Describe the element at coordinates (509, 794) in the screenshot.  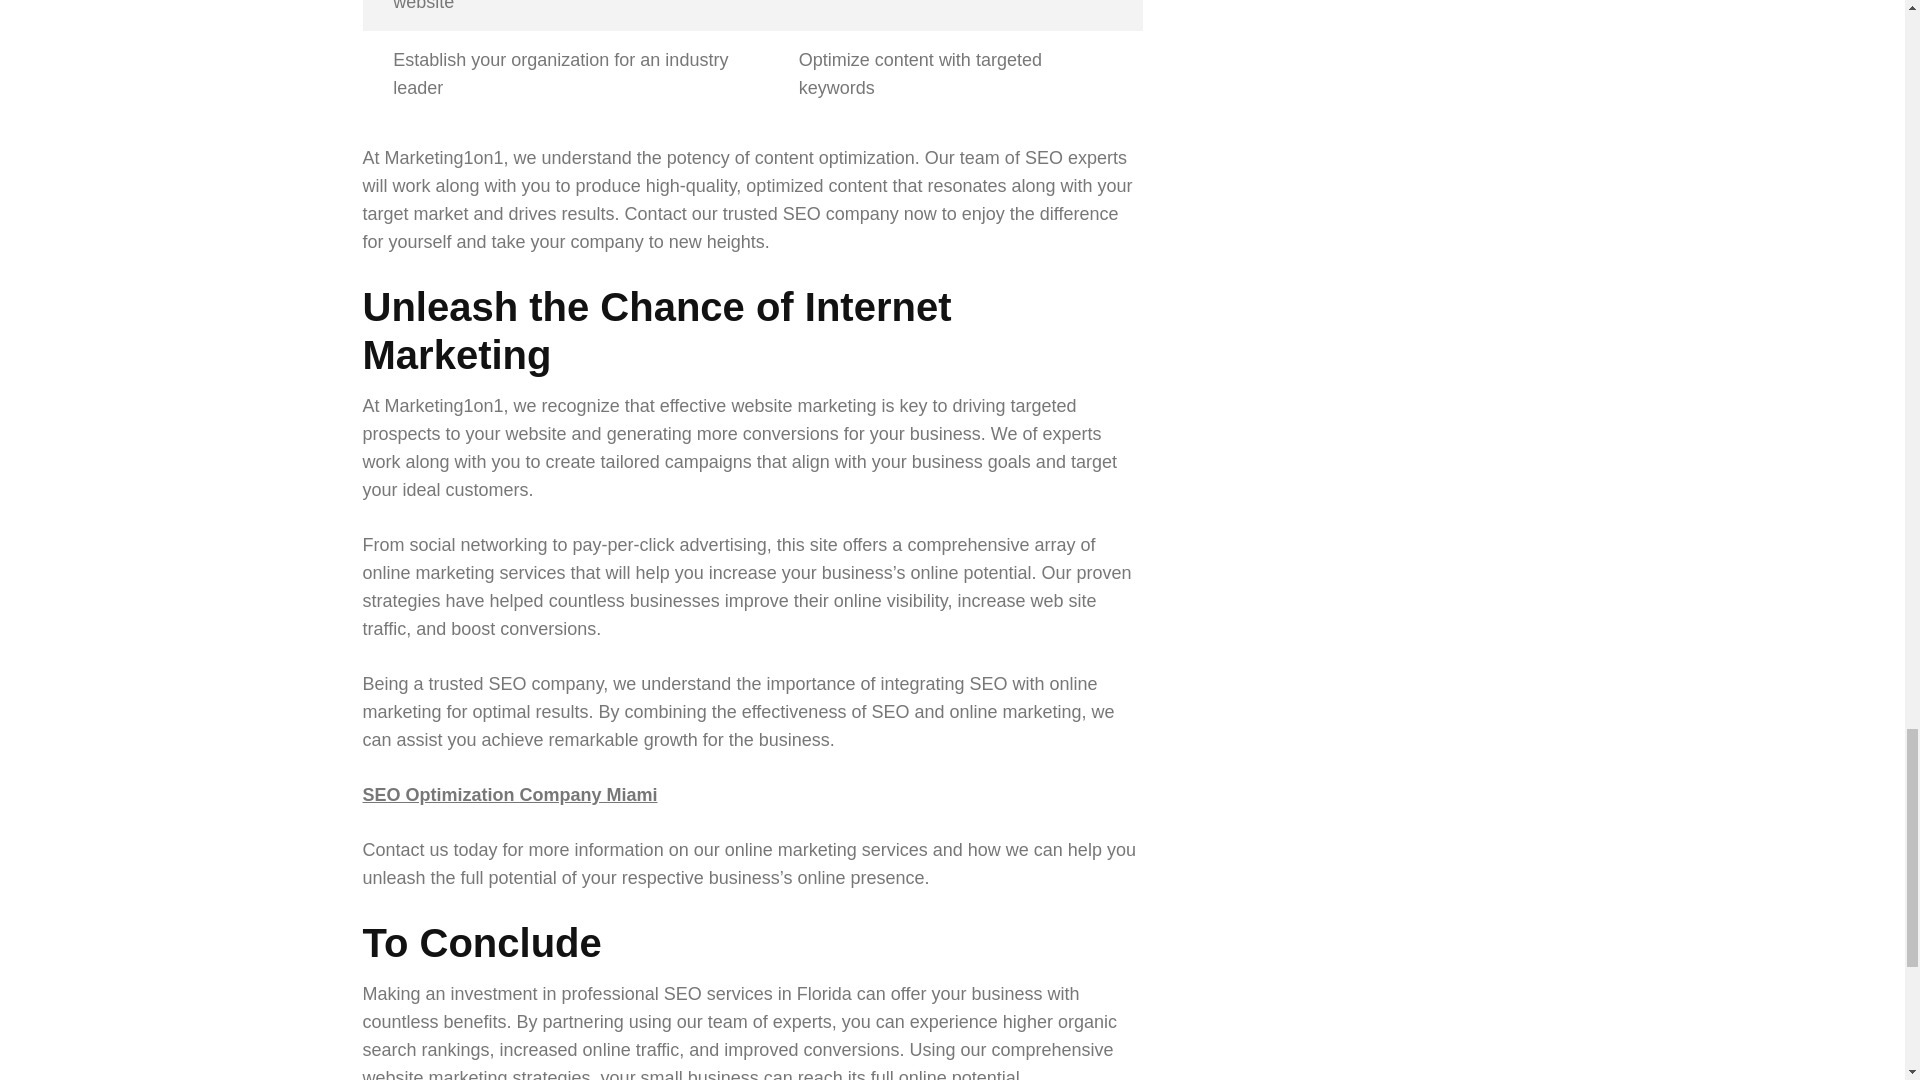
I see `SEO Optimization Company Miami` at that location.